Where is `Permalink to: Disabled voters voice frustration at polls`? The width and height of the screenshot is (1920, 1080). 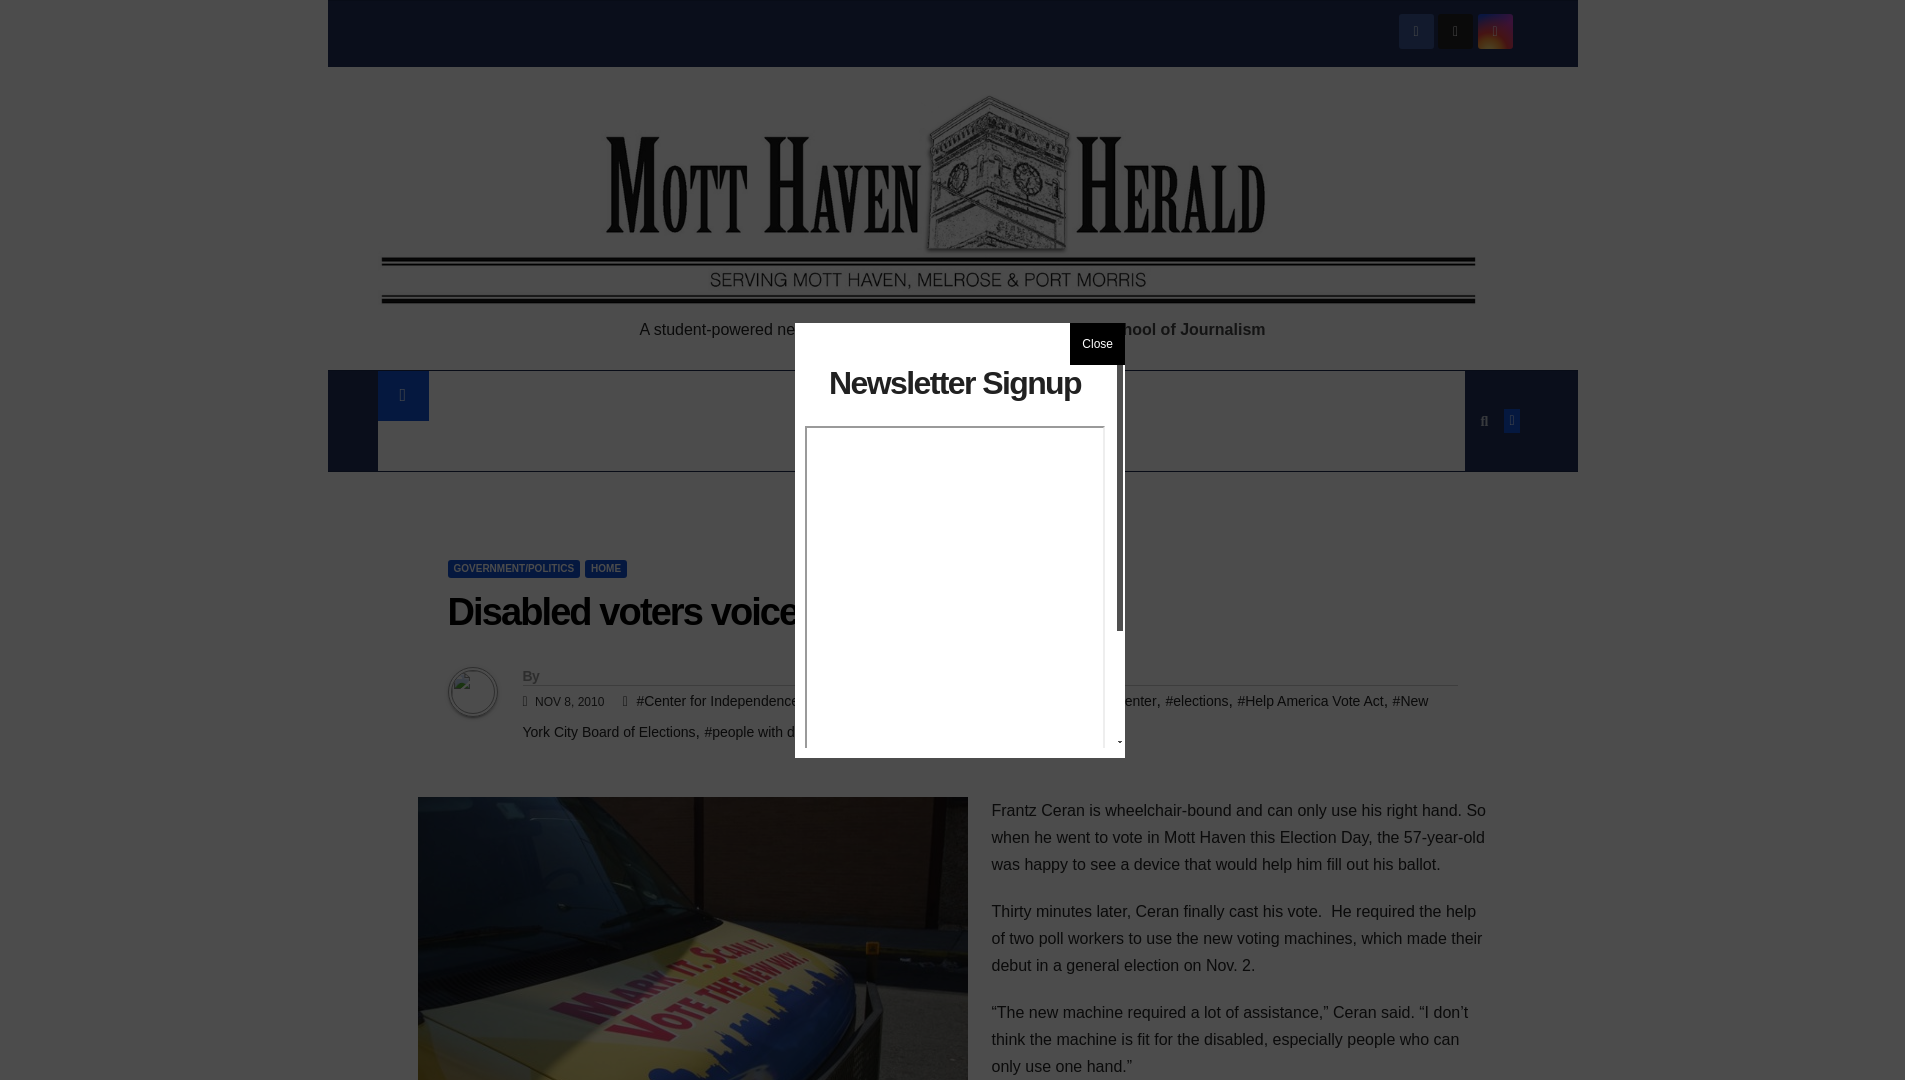
Permalink to: Disabled voters voice frustration at polls is located at coordinates (774, 611).